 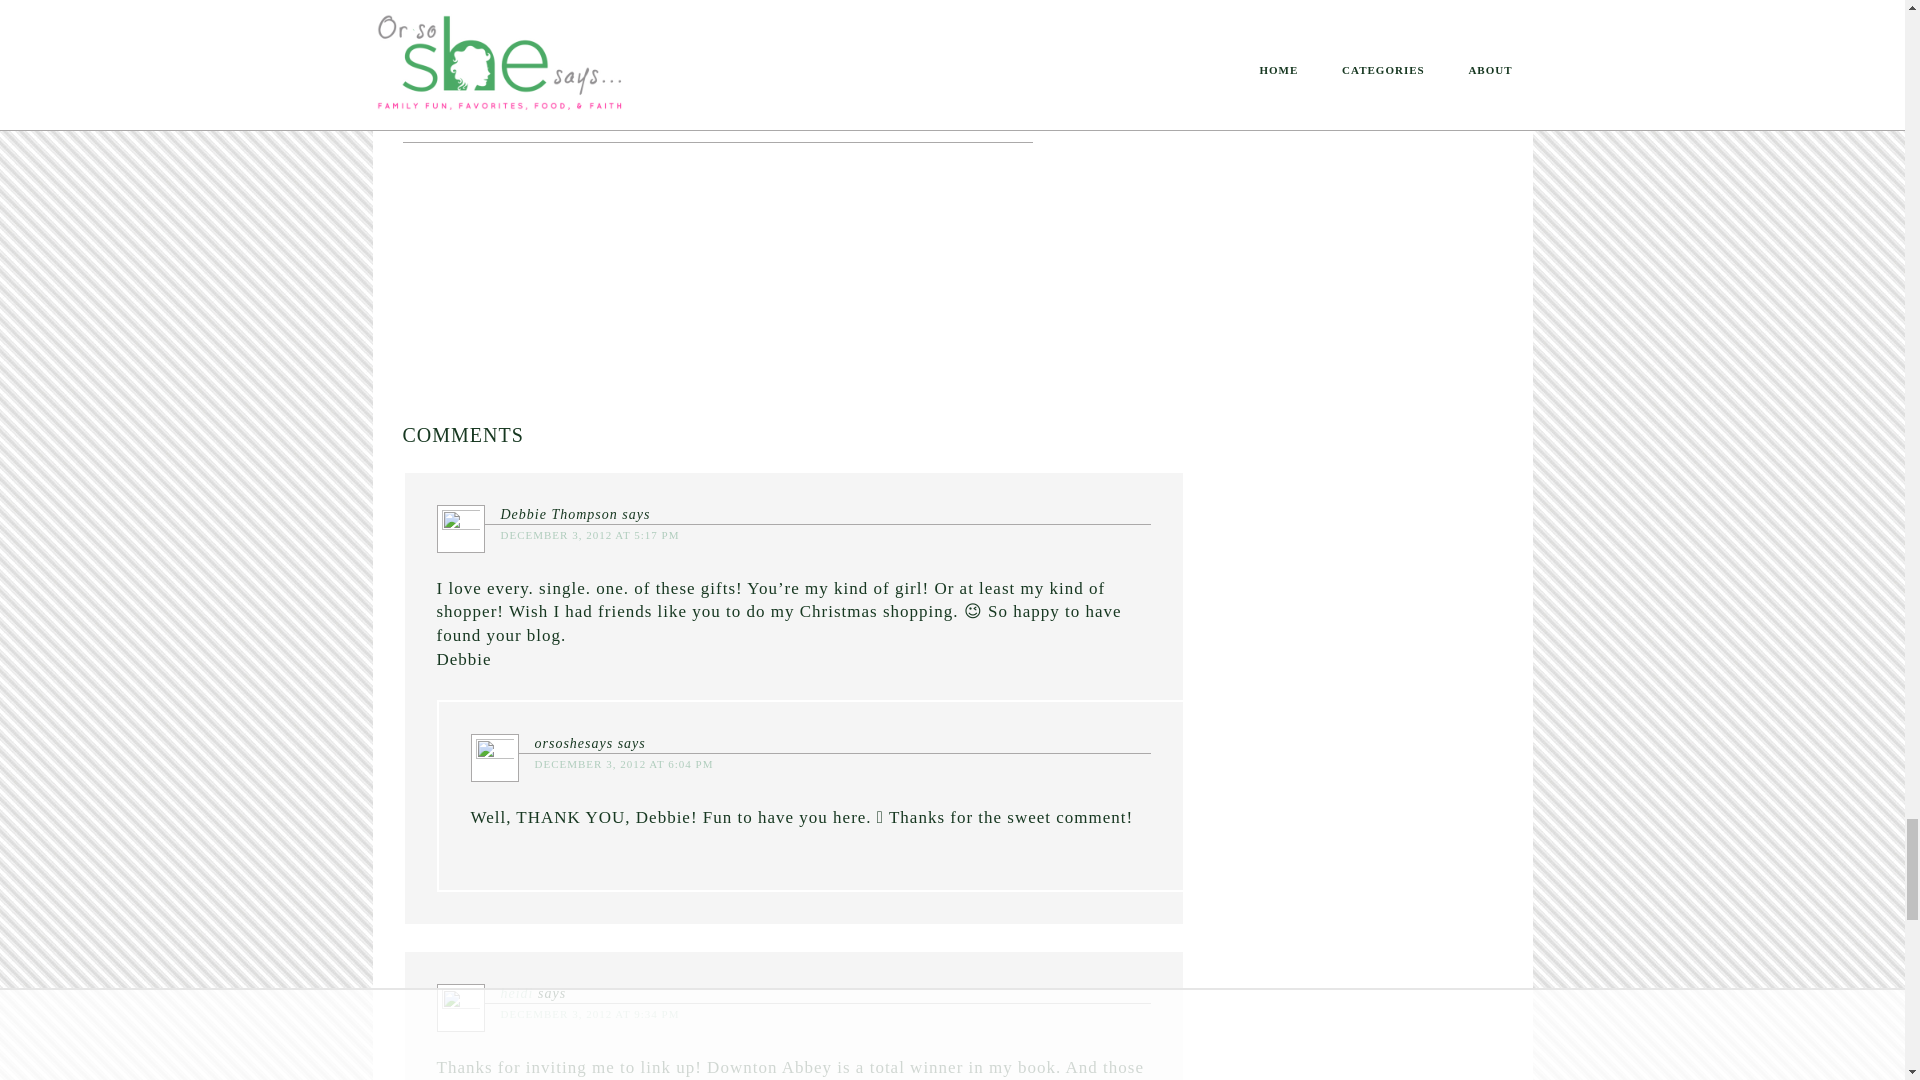 What do you see at coordinates (829, 16) in the screenshot?
I see `Send over email` at bounding box center [829, 16].